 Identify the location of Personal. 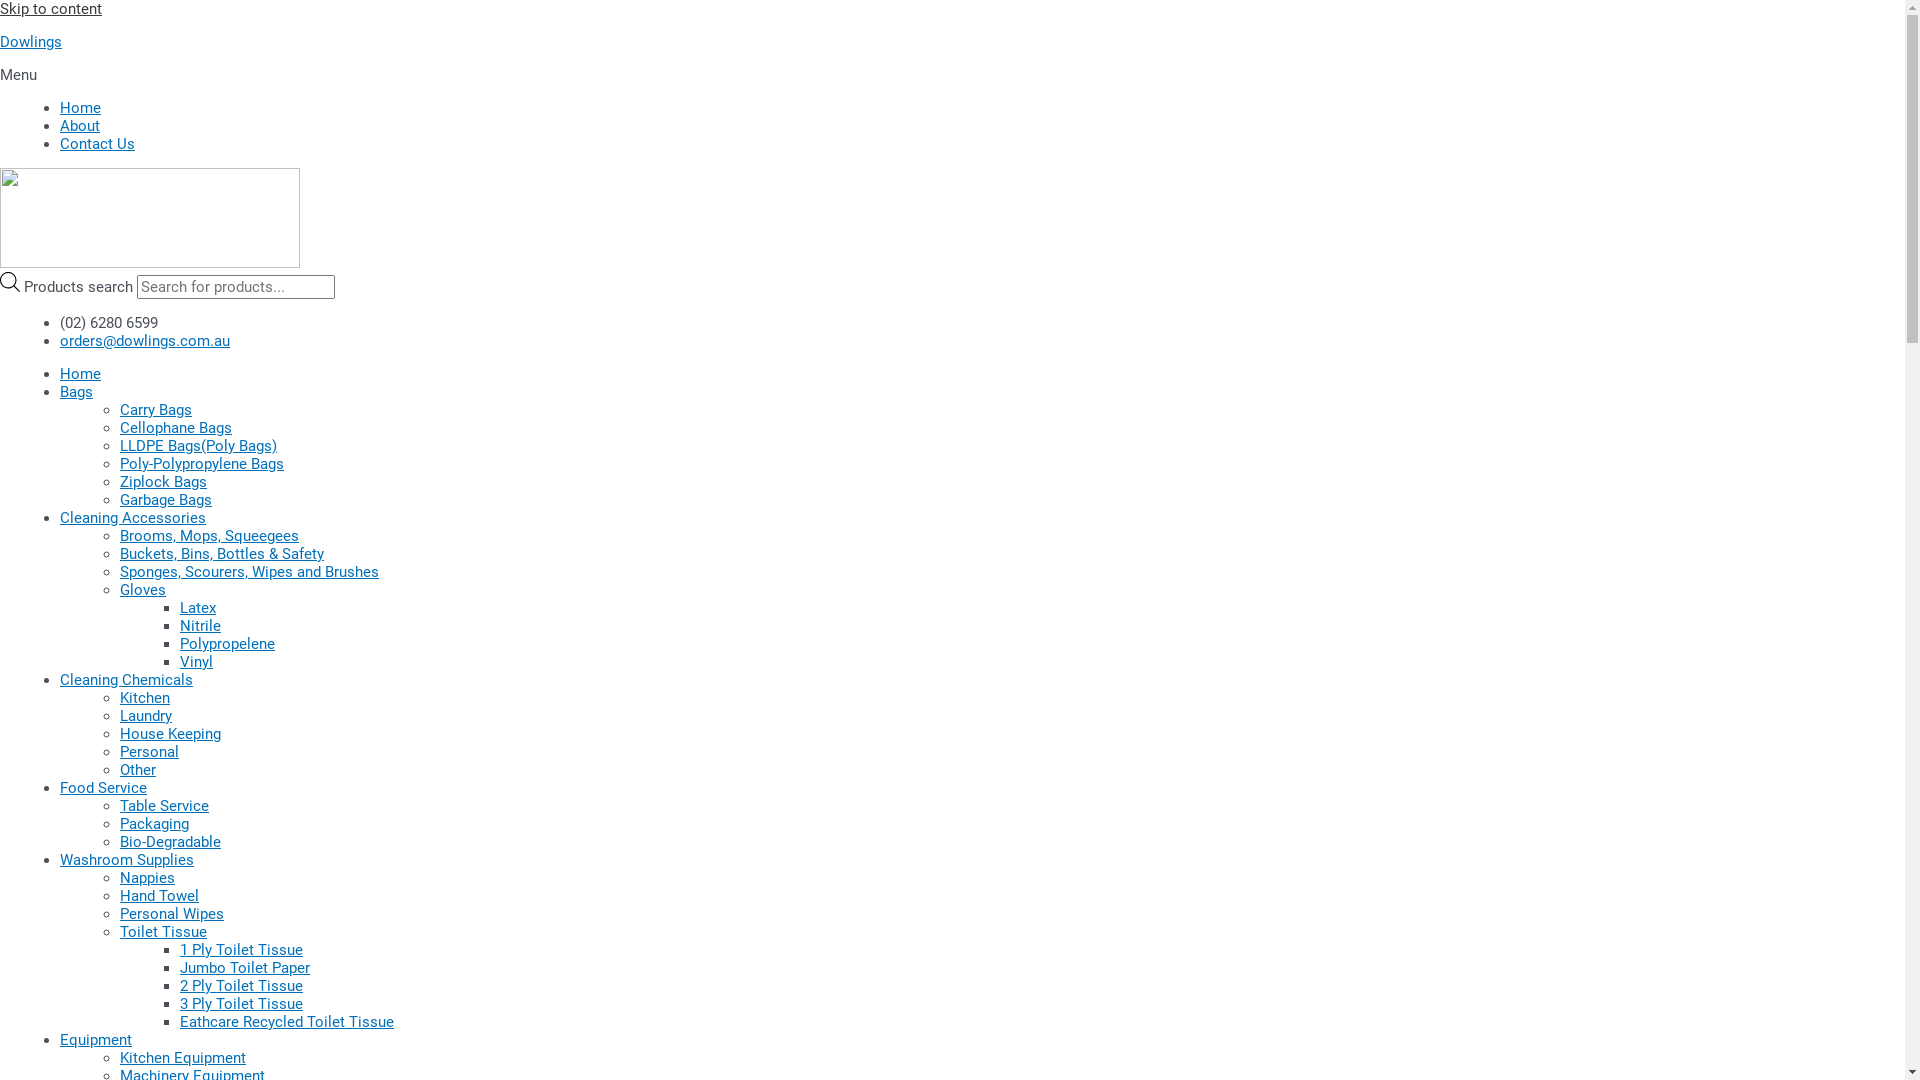
(150, 752).